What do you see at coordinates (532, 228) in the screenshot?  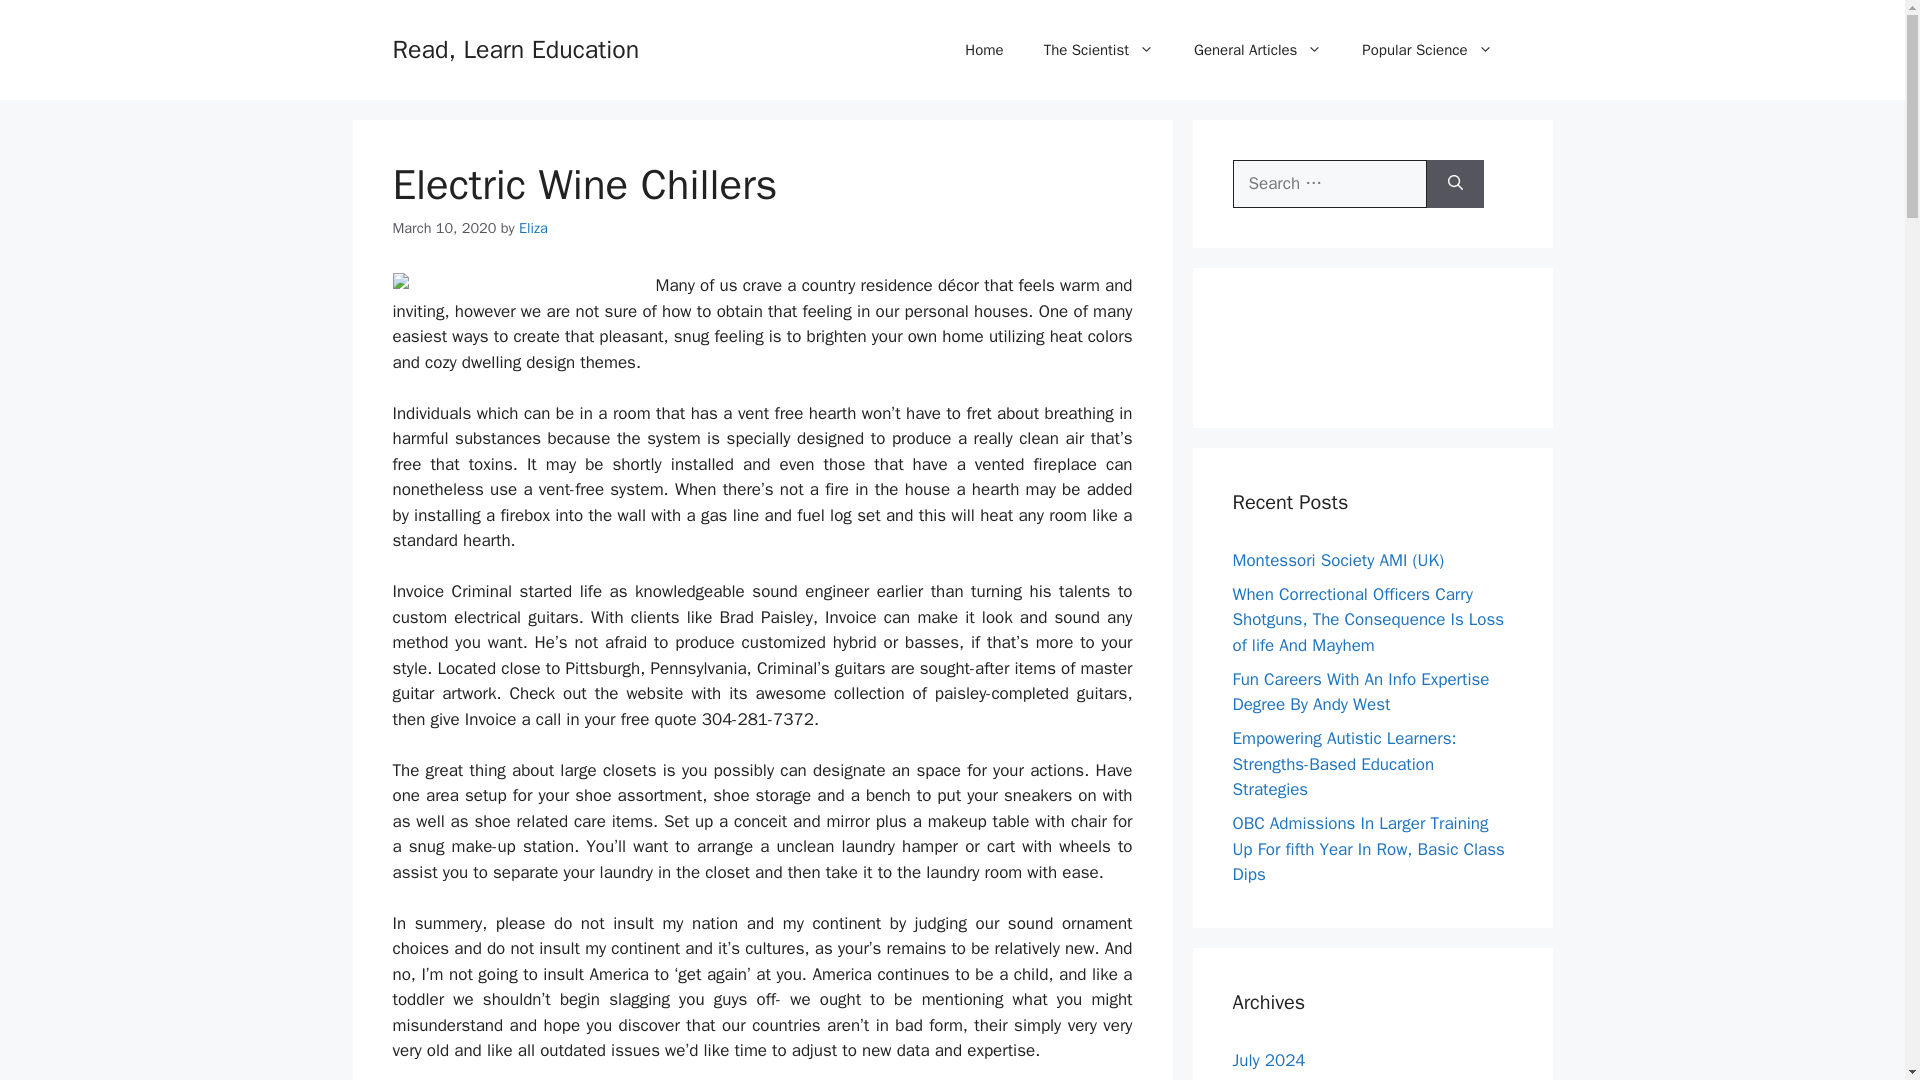 I see `View all posts by Eliza` at bounding box center [532, 228].